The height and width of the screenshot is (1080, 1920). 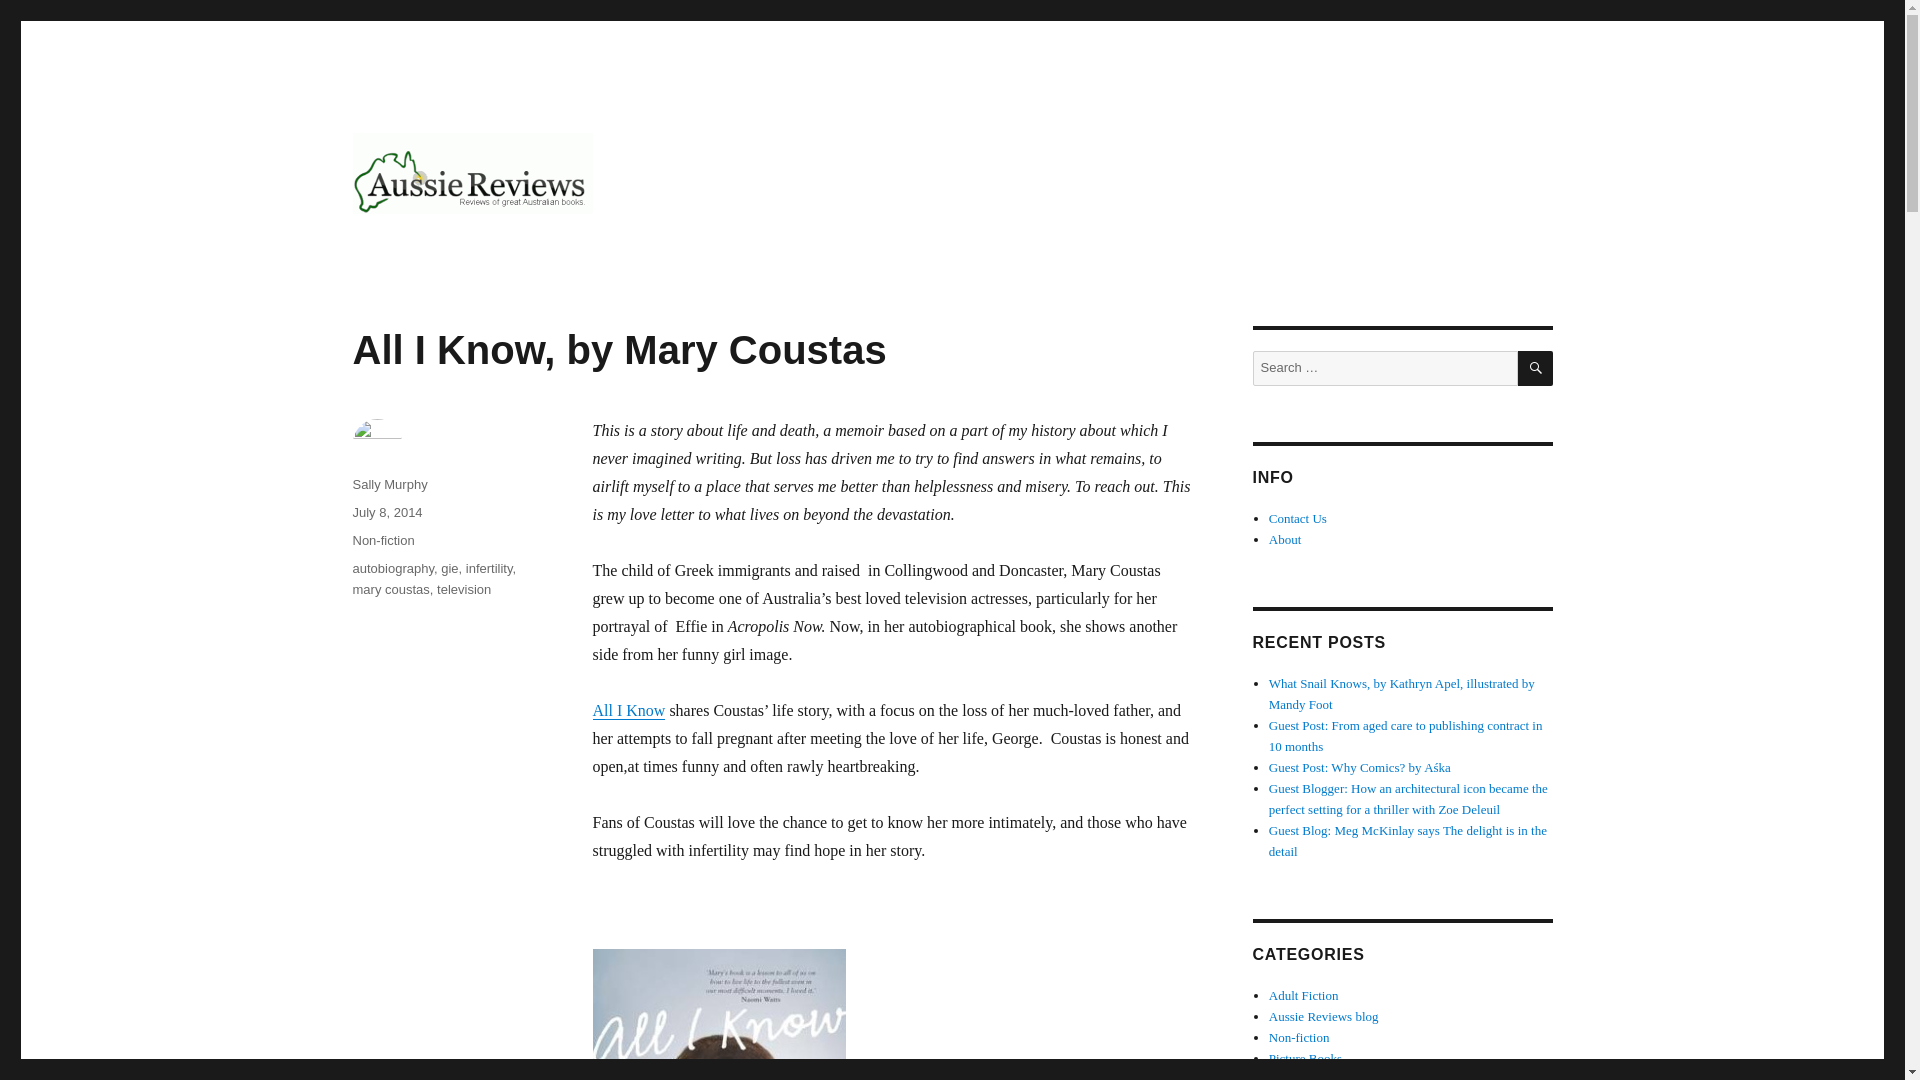 I want to click on July 8, 2014, so click(x=386, y=512).